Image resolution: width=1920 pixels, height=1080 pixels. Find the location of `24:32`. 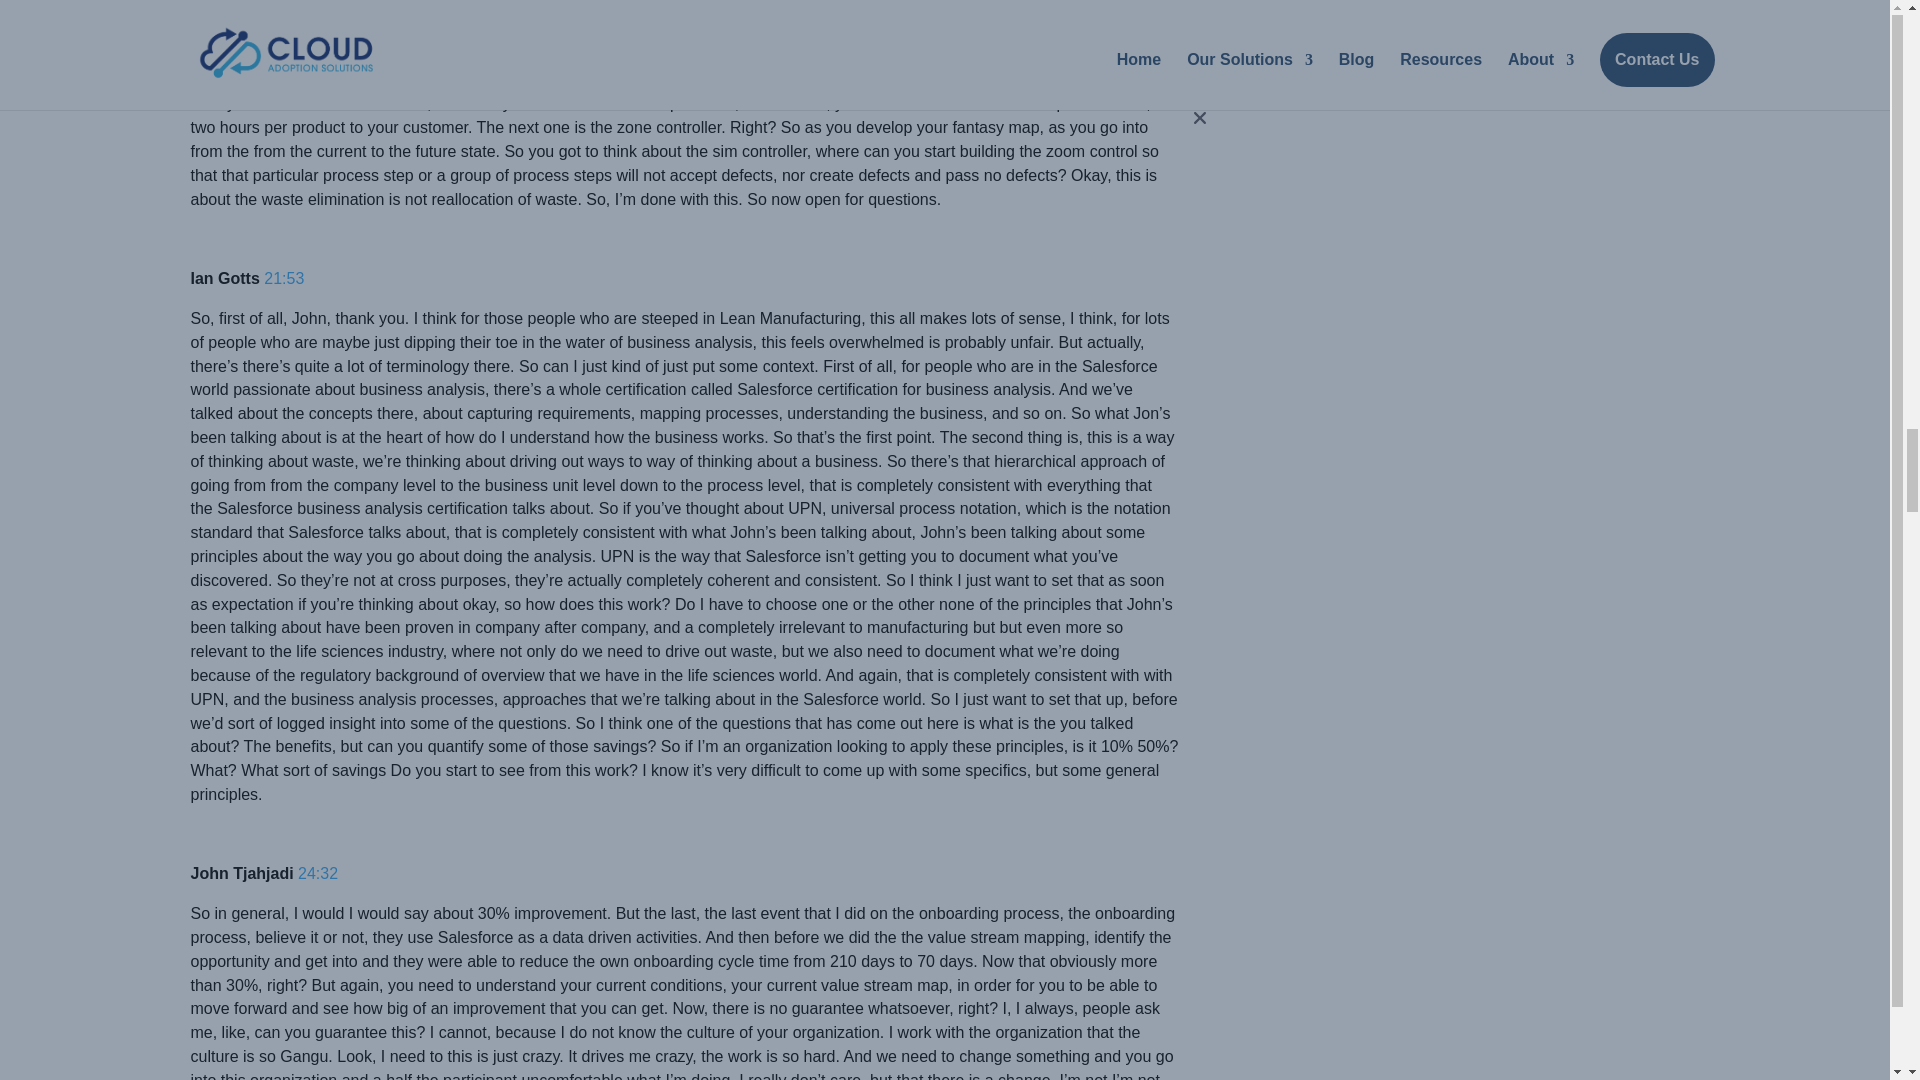

24:32 is located at coordinates (317, 874).